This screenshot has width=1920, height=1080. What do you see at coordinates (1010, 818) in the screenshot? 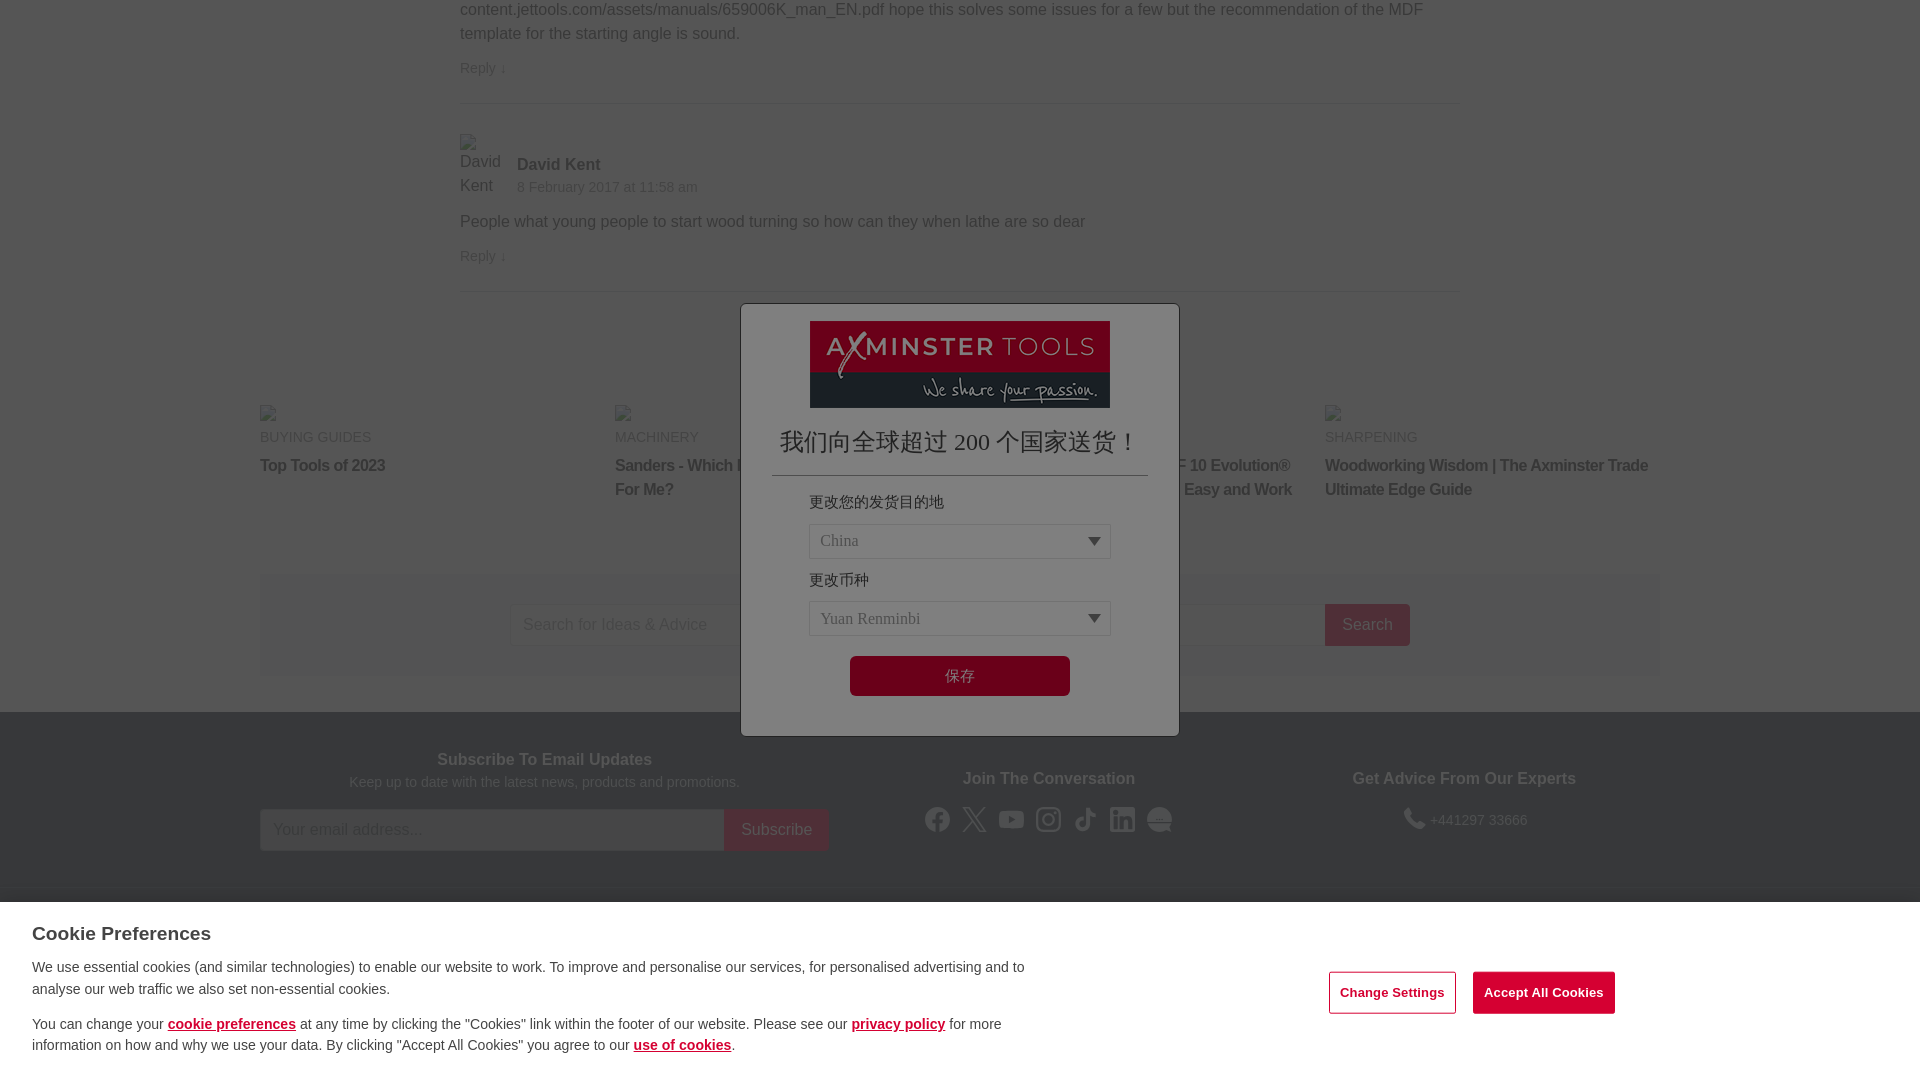
I see `YouTube` at bounding box center [1010, 818].